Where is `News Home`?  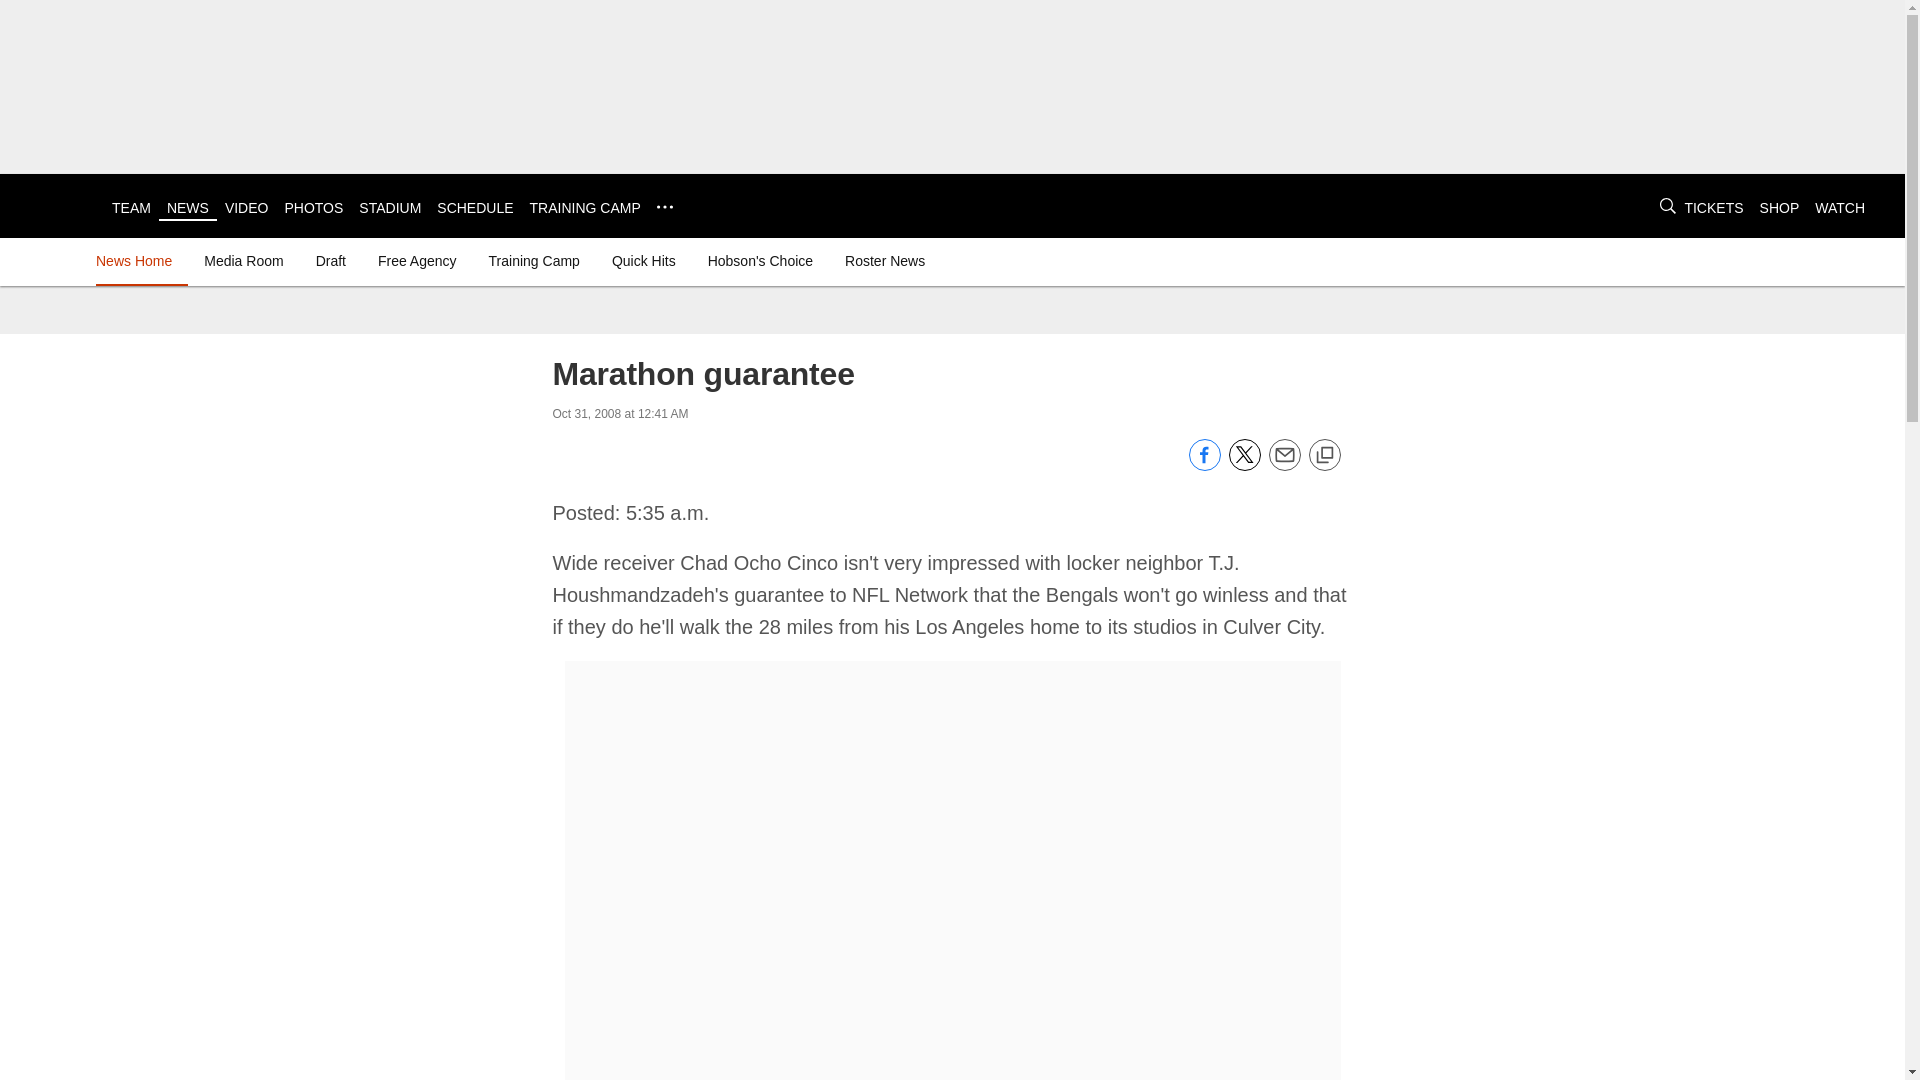 News Home is located at coordinates (138, 260).